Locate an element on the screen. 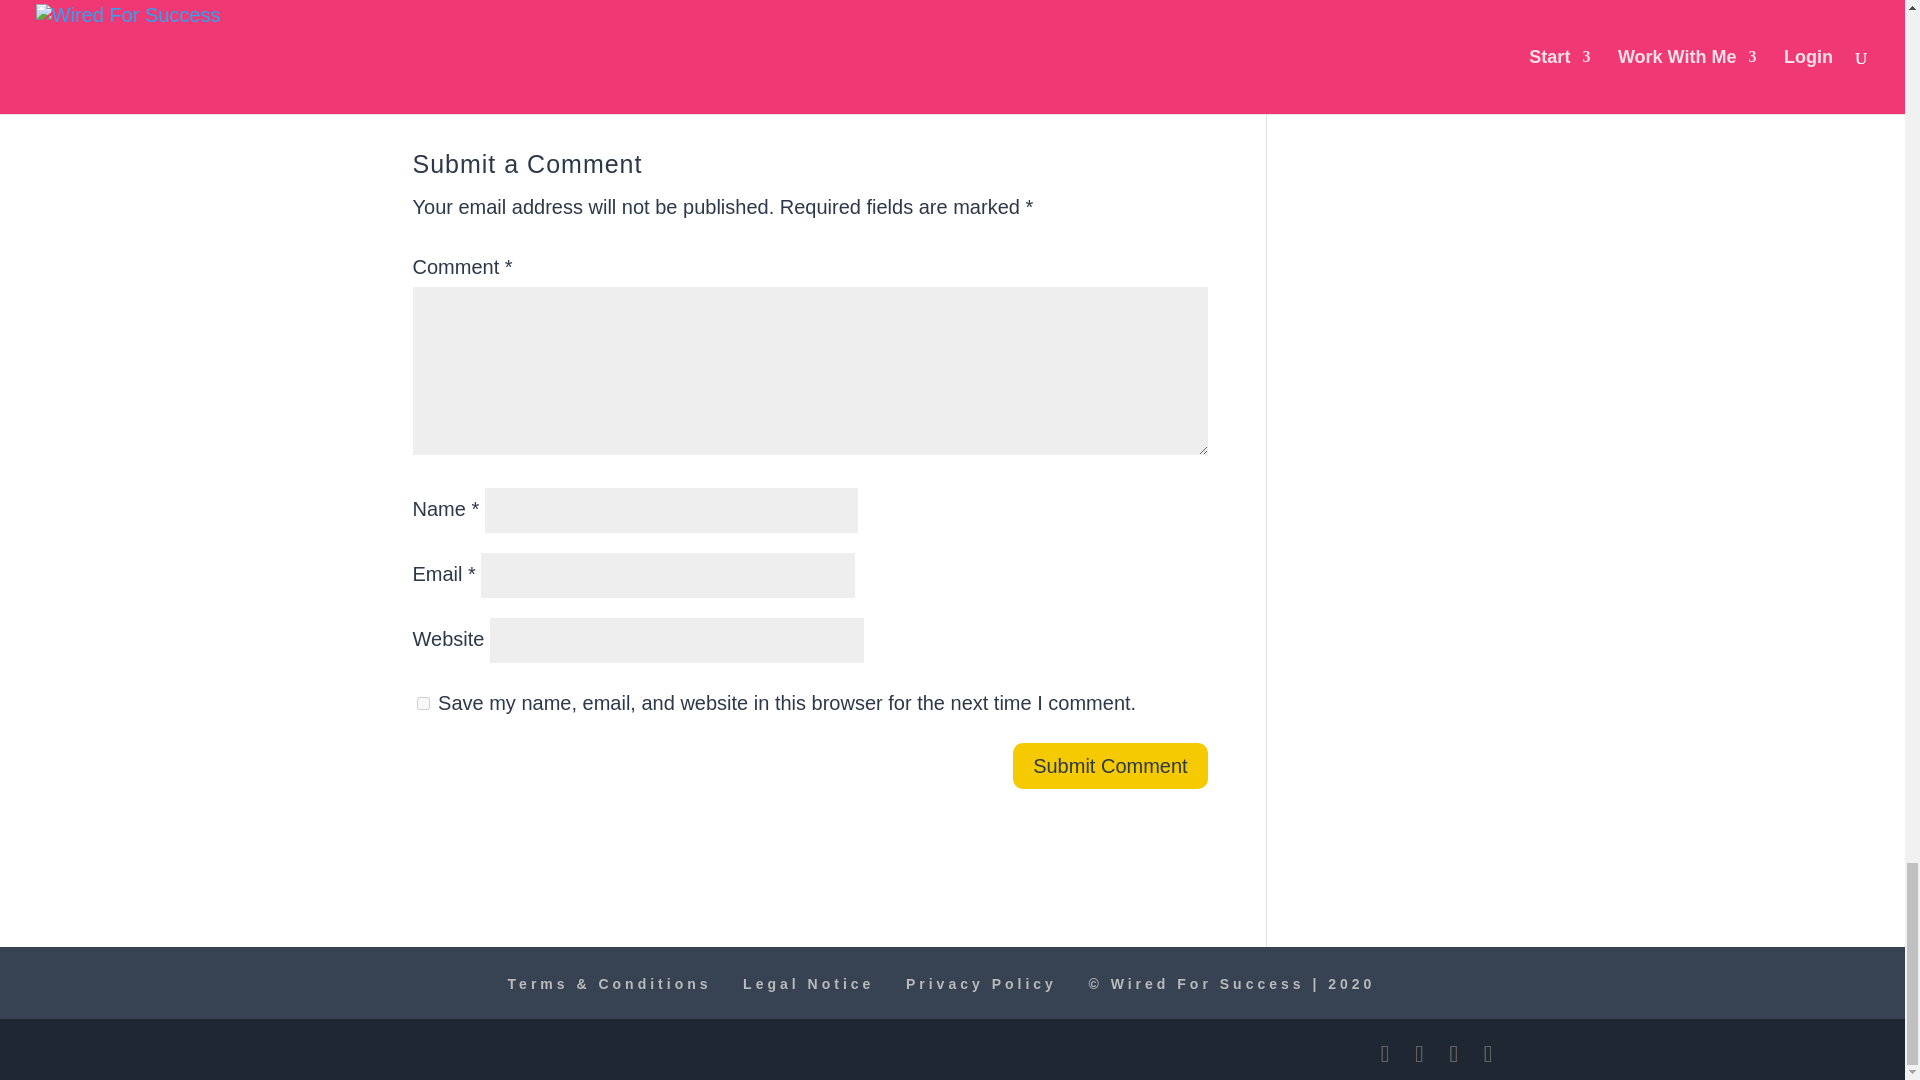 The width and height of the screenshot is (1920, 1080). yes is located at coordinates (422, 702).